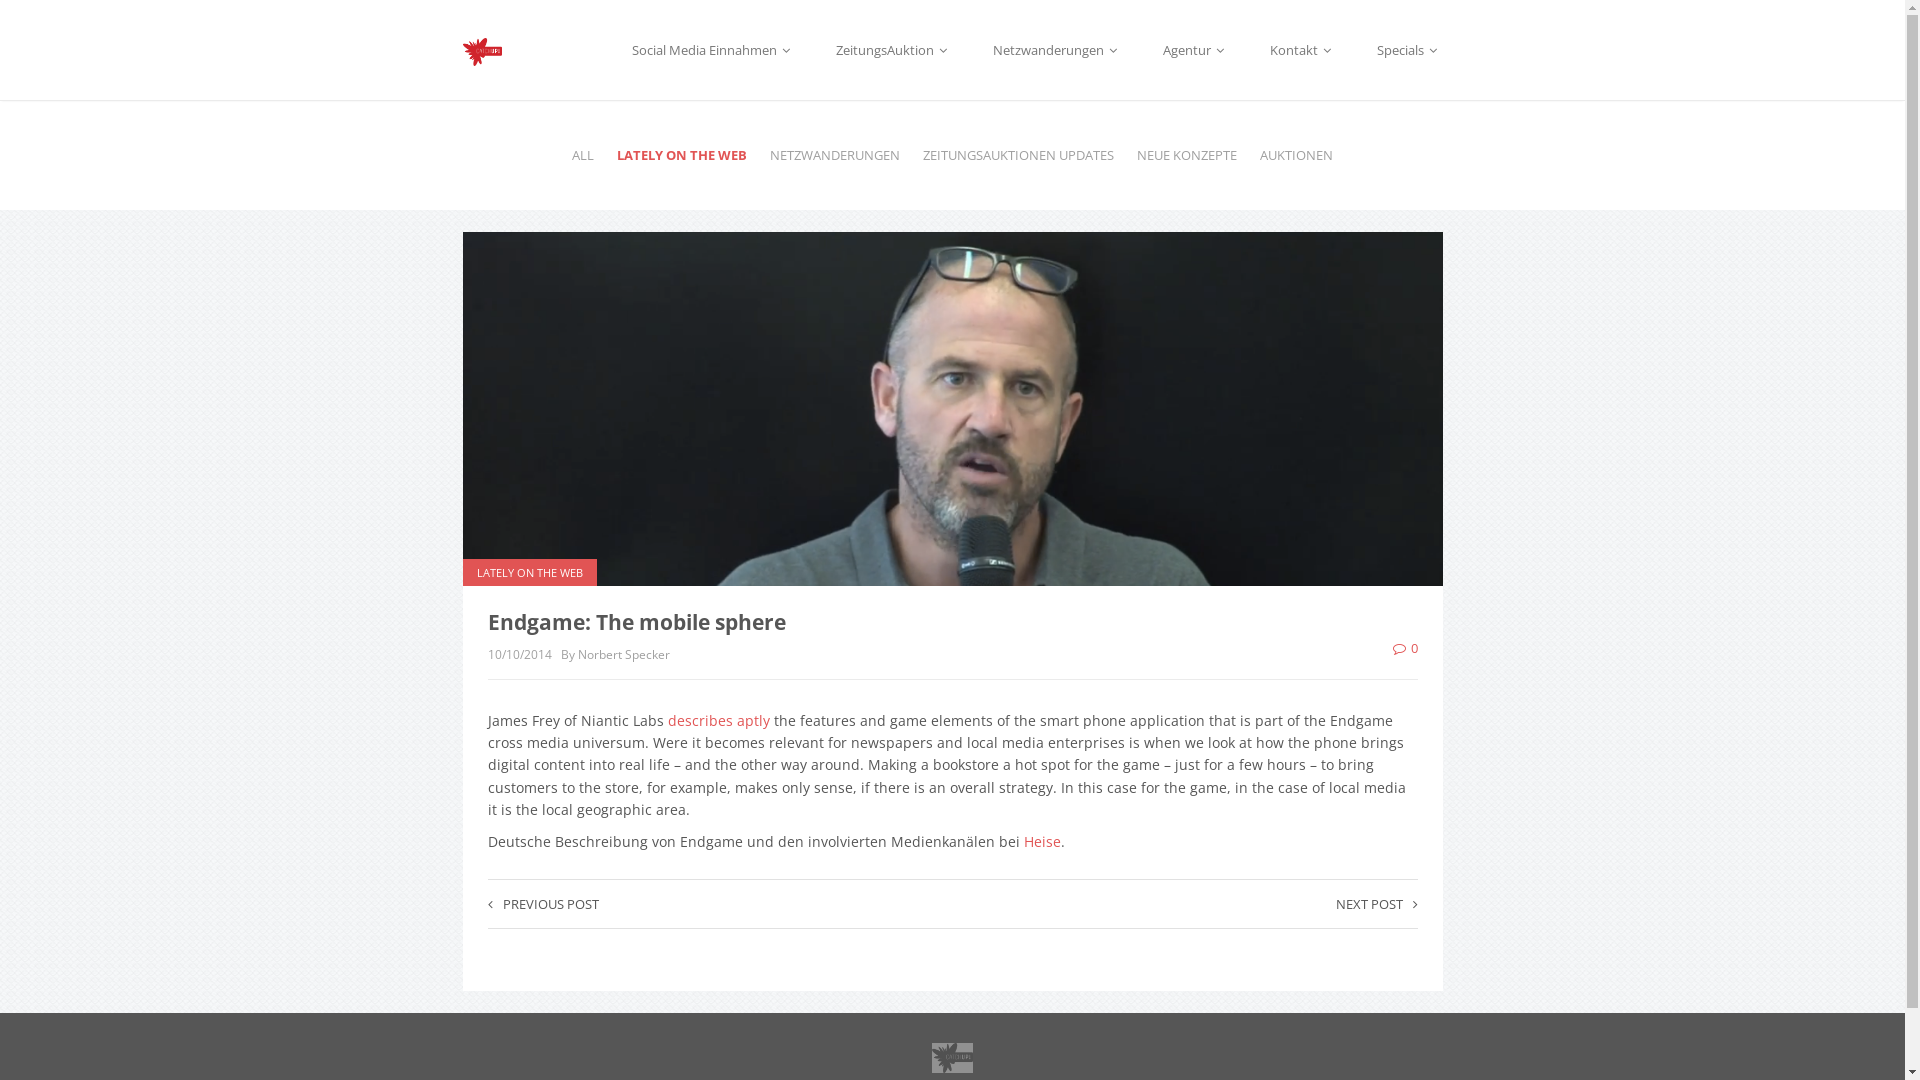  What do you see at coordinates (835, 156) in the screenshot?
I see `NETZWANDERUNGEN` at bounding box center [835, 156].